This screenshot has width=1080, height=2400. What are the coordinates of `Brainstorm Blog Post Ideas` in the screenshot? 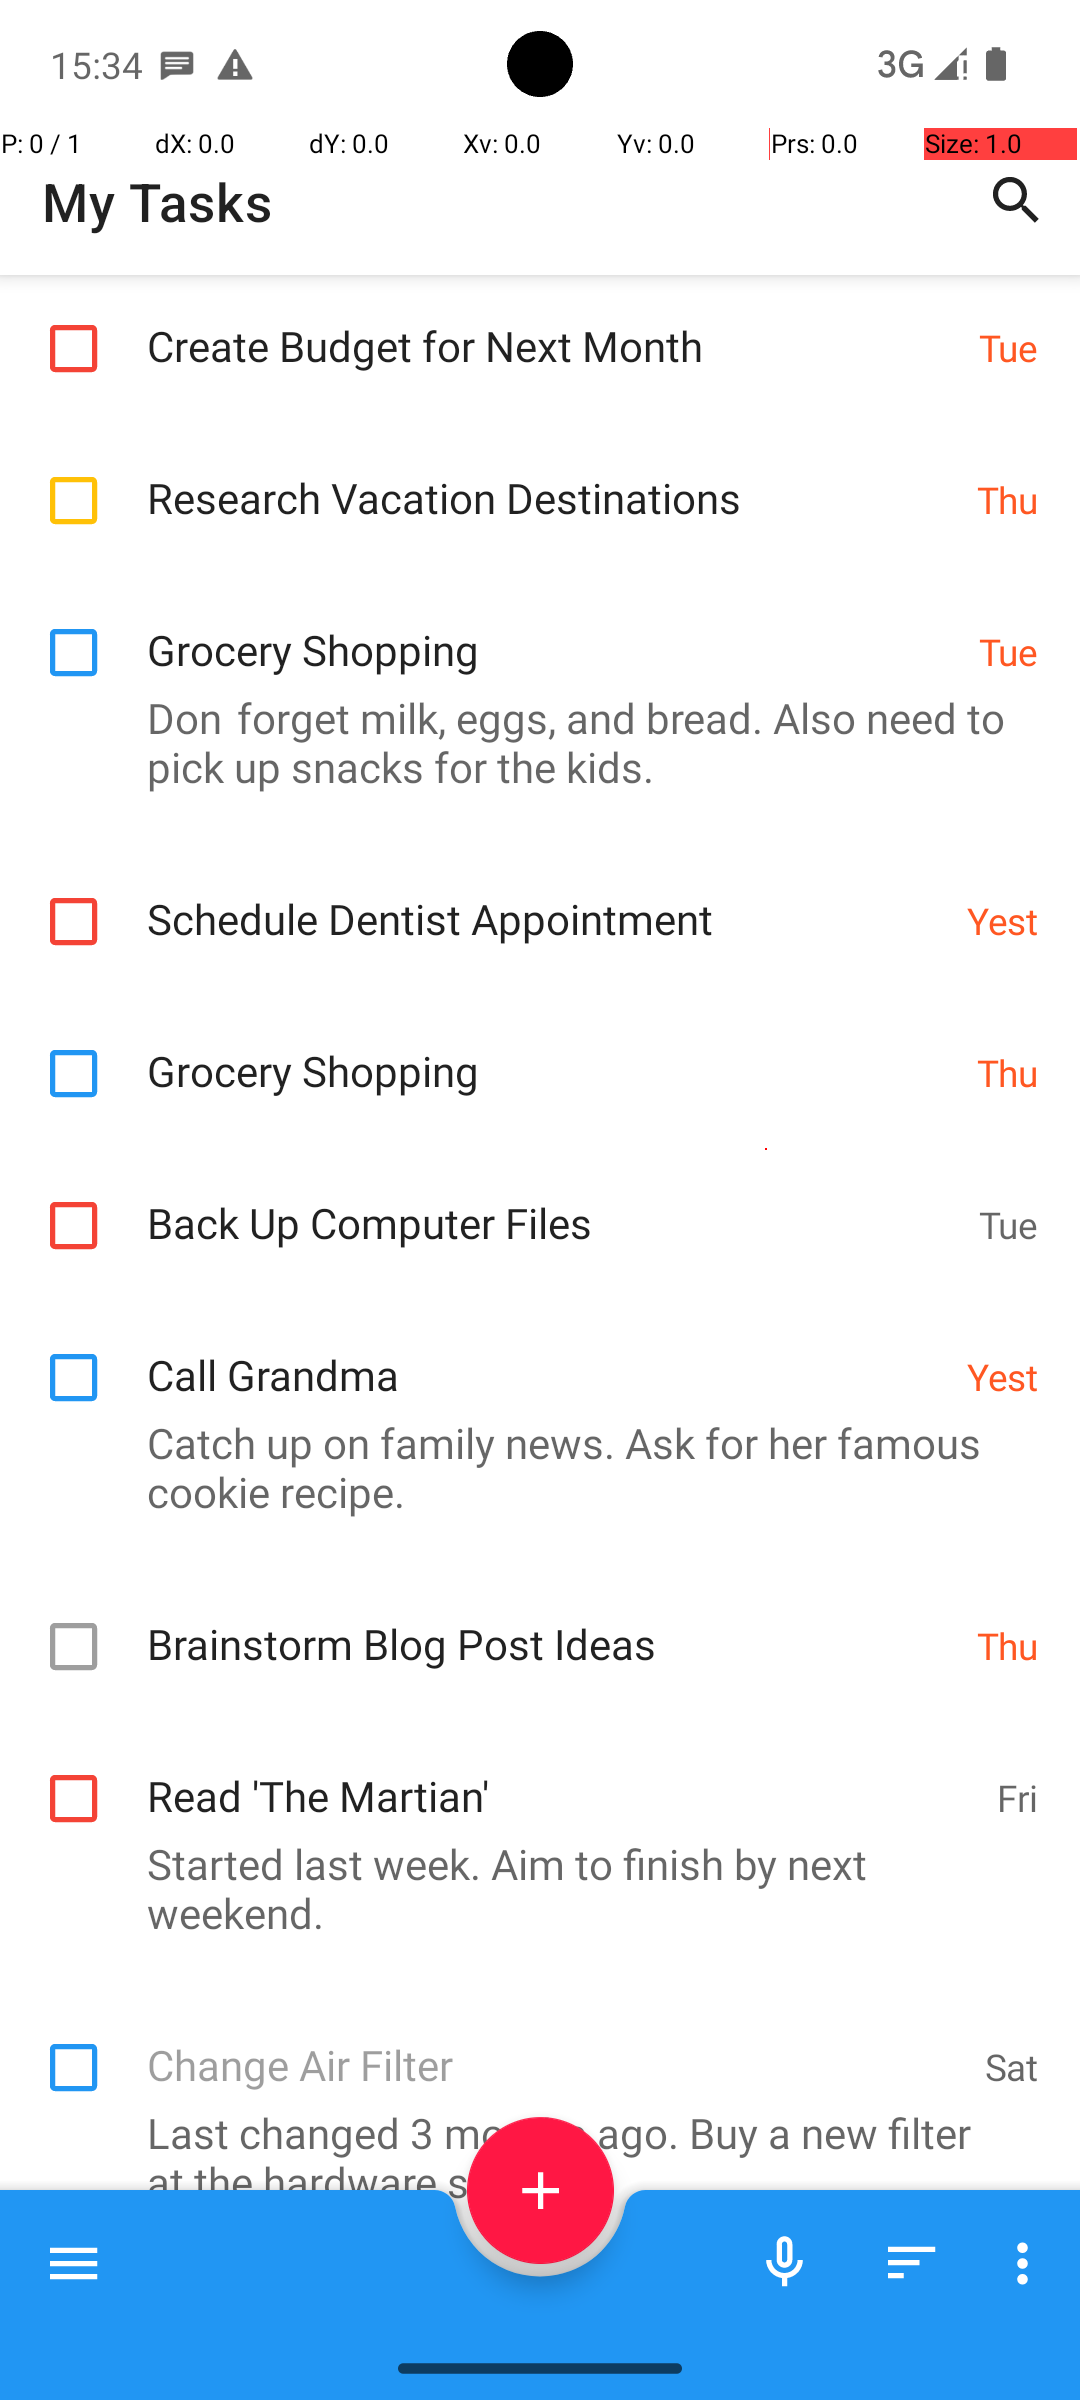 It's located at (552, 1622).